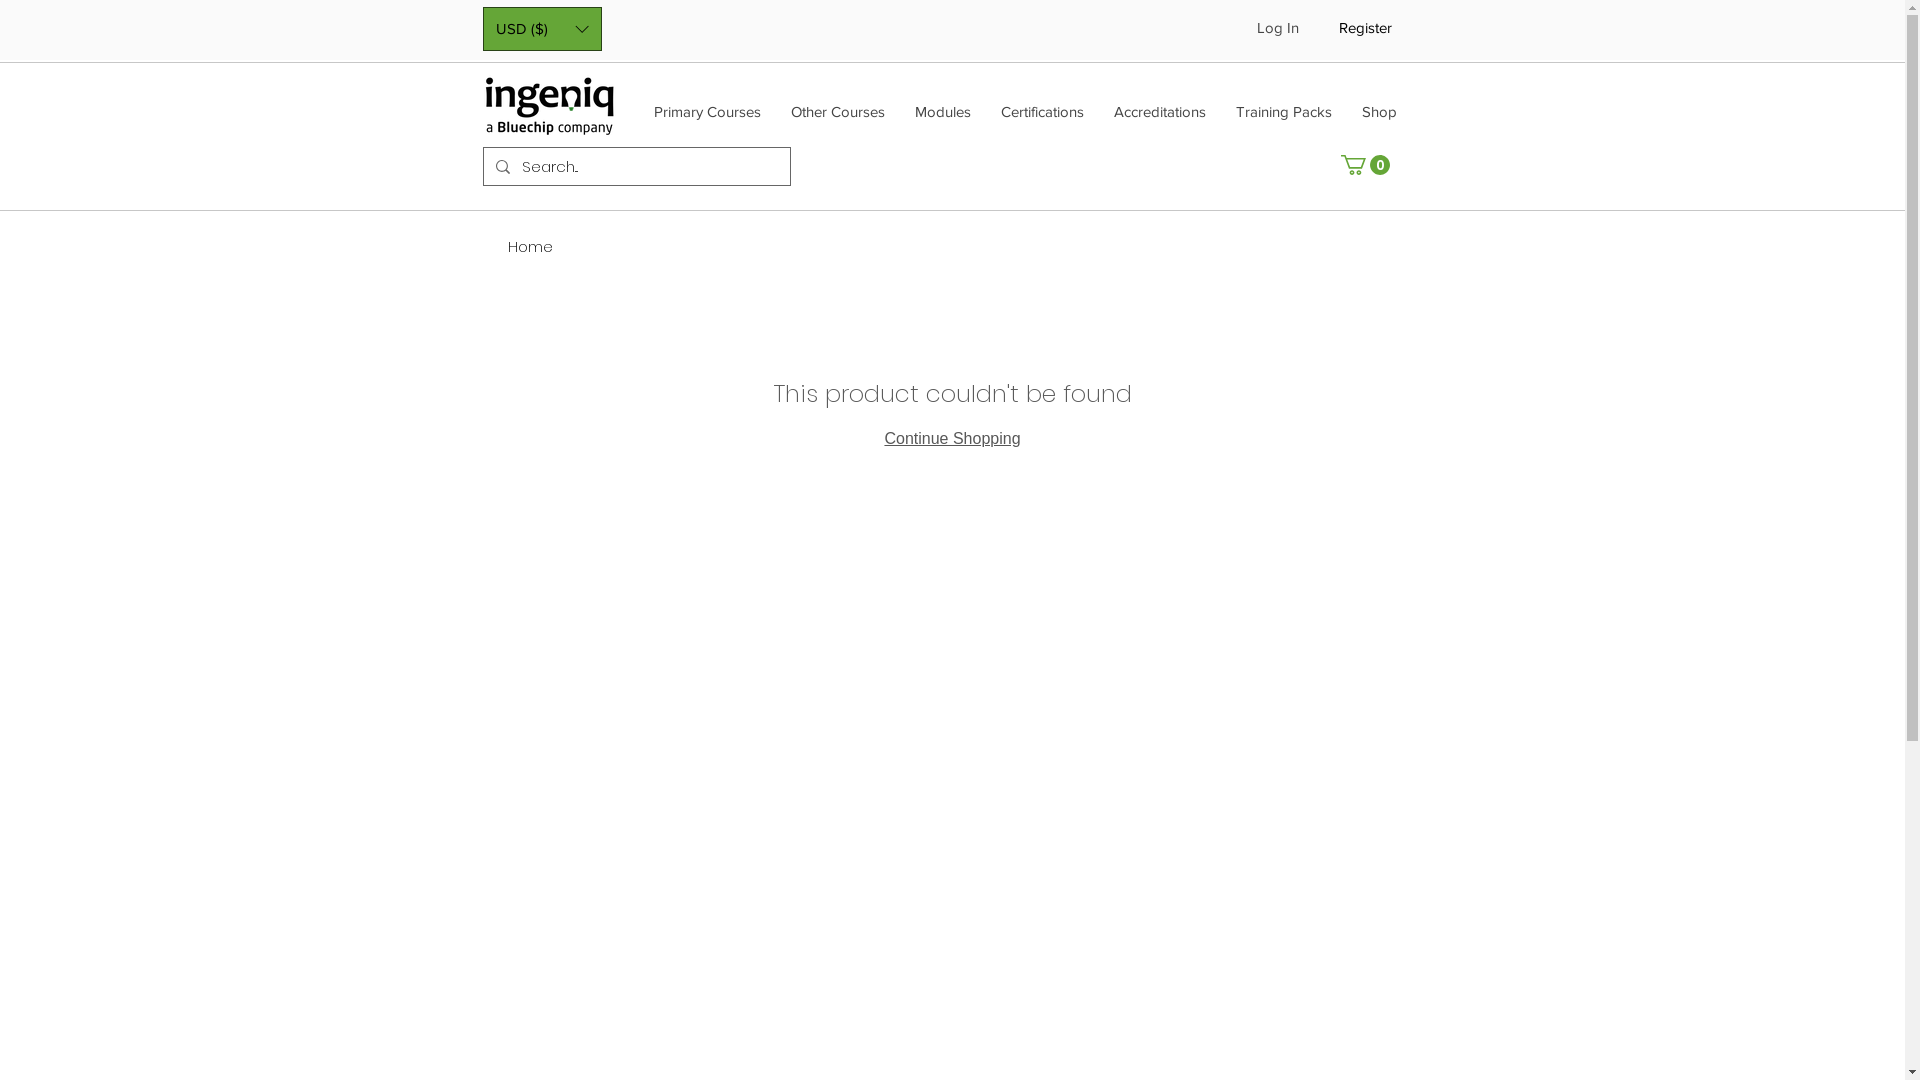 This screenshot has width=1920, height=1080. Describe the element at coordinates (952, 438) in the screenshot. I see `Continue Shopping` at that location.